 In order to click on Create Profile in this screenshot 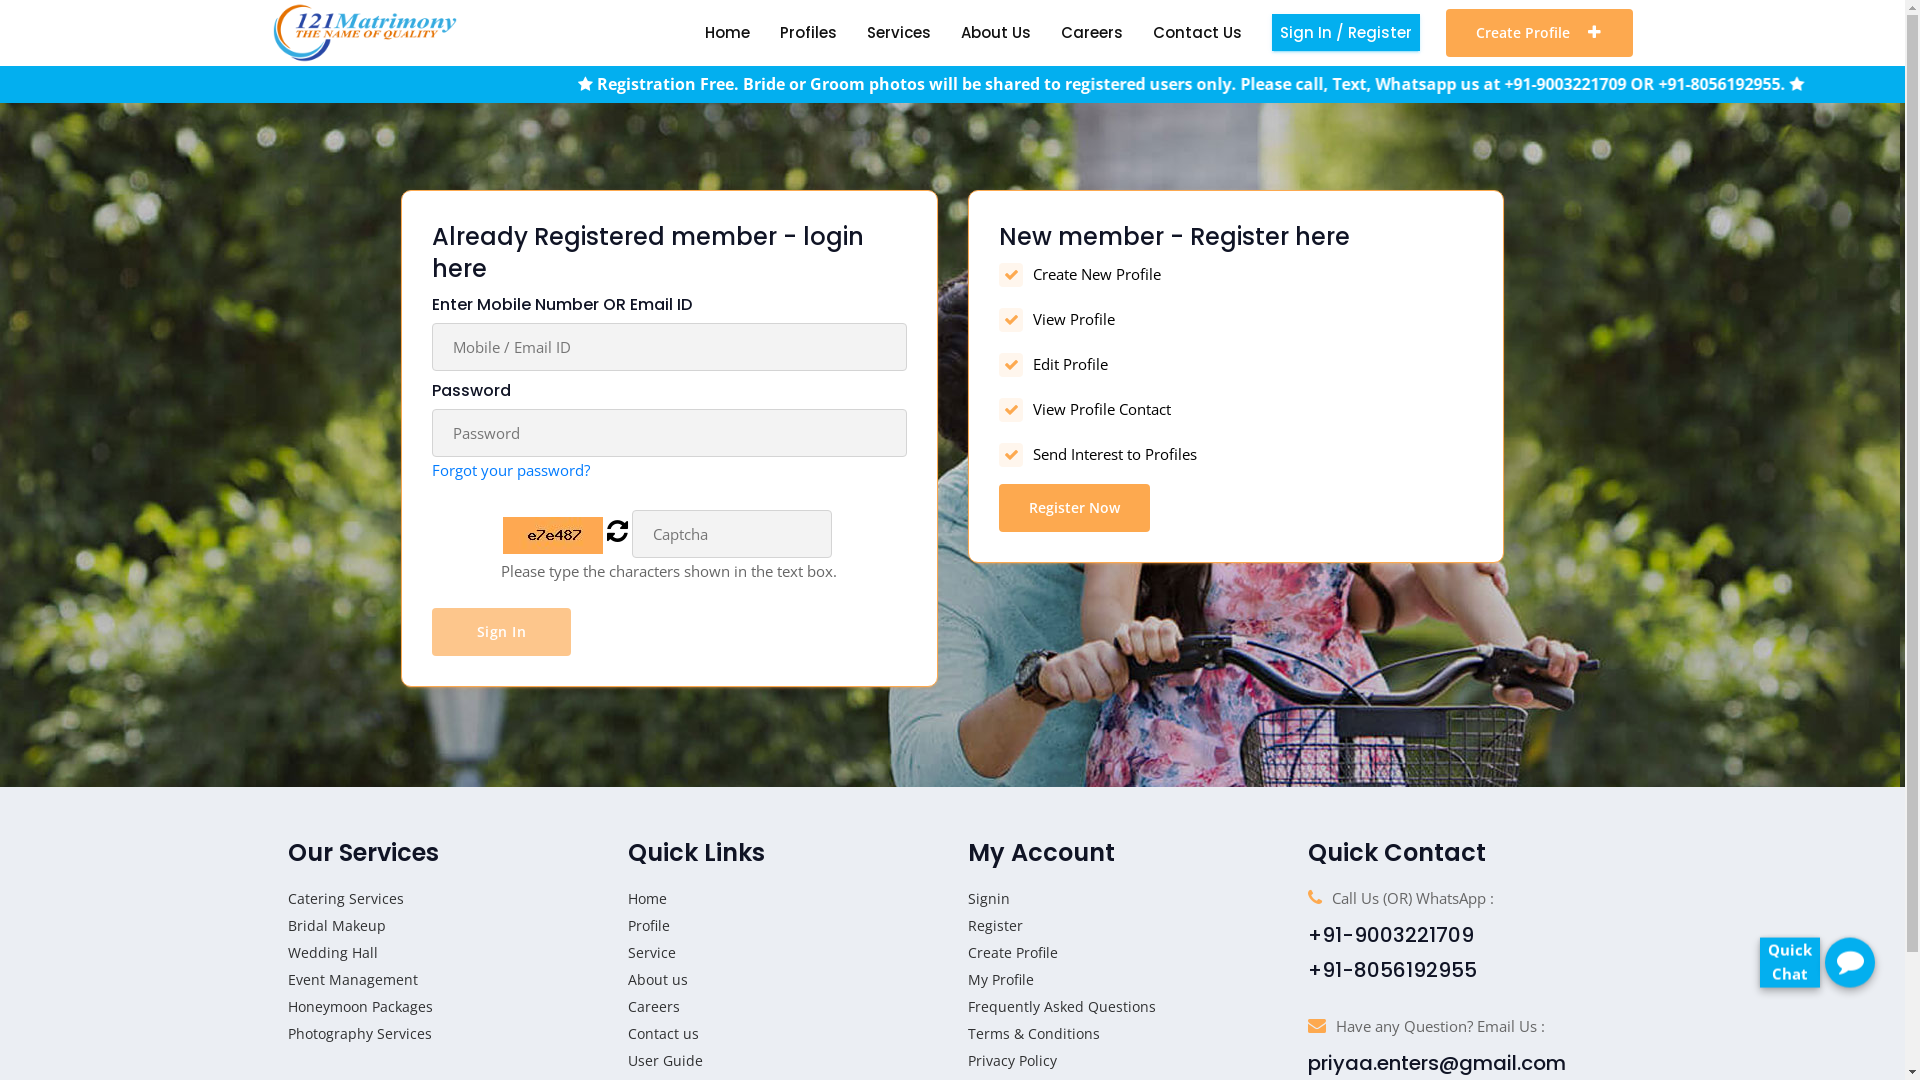, I will do `click(1540, 33)`.